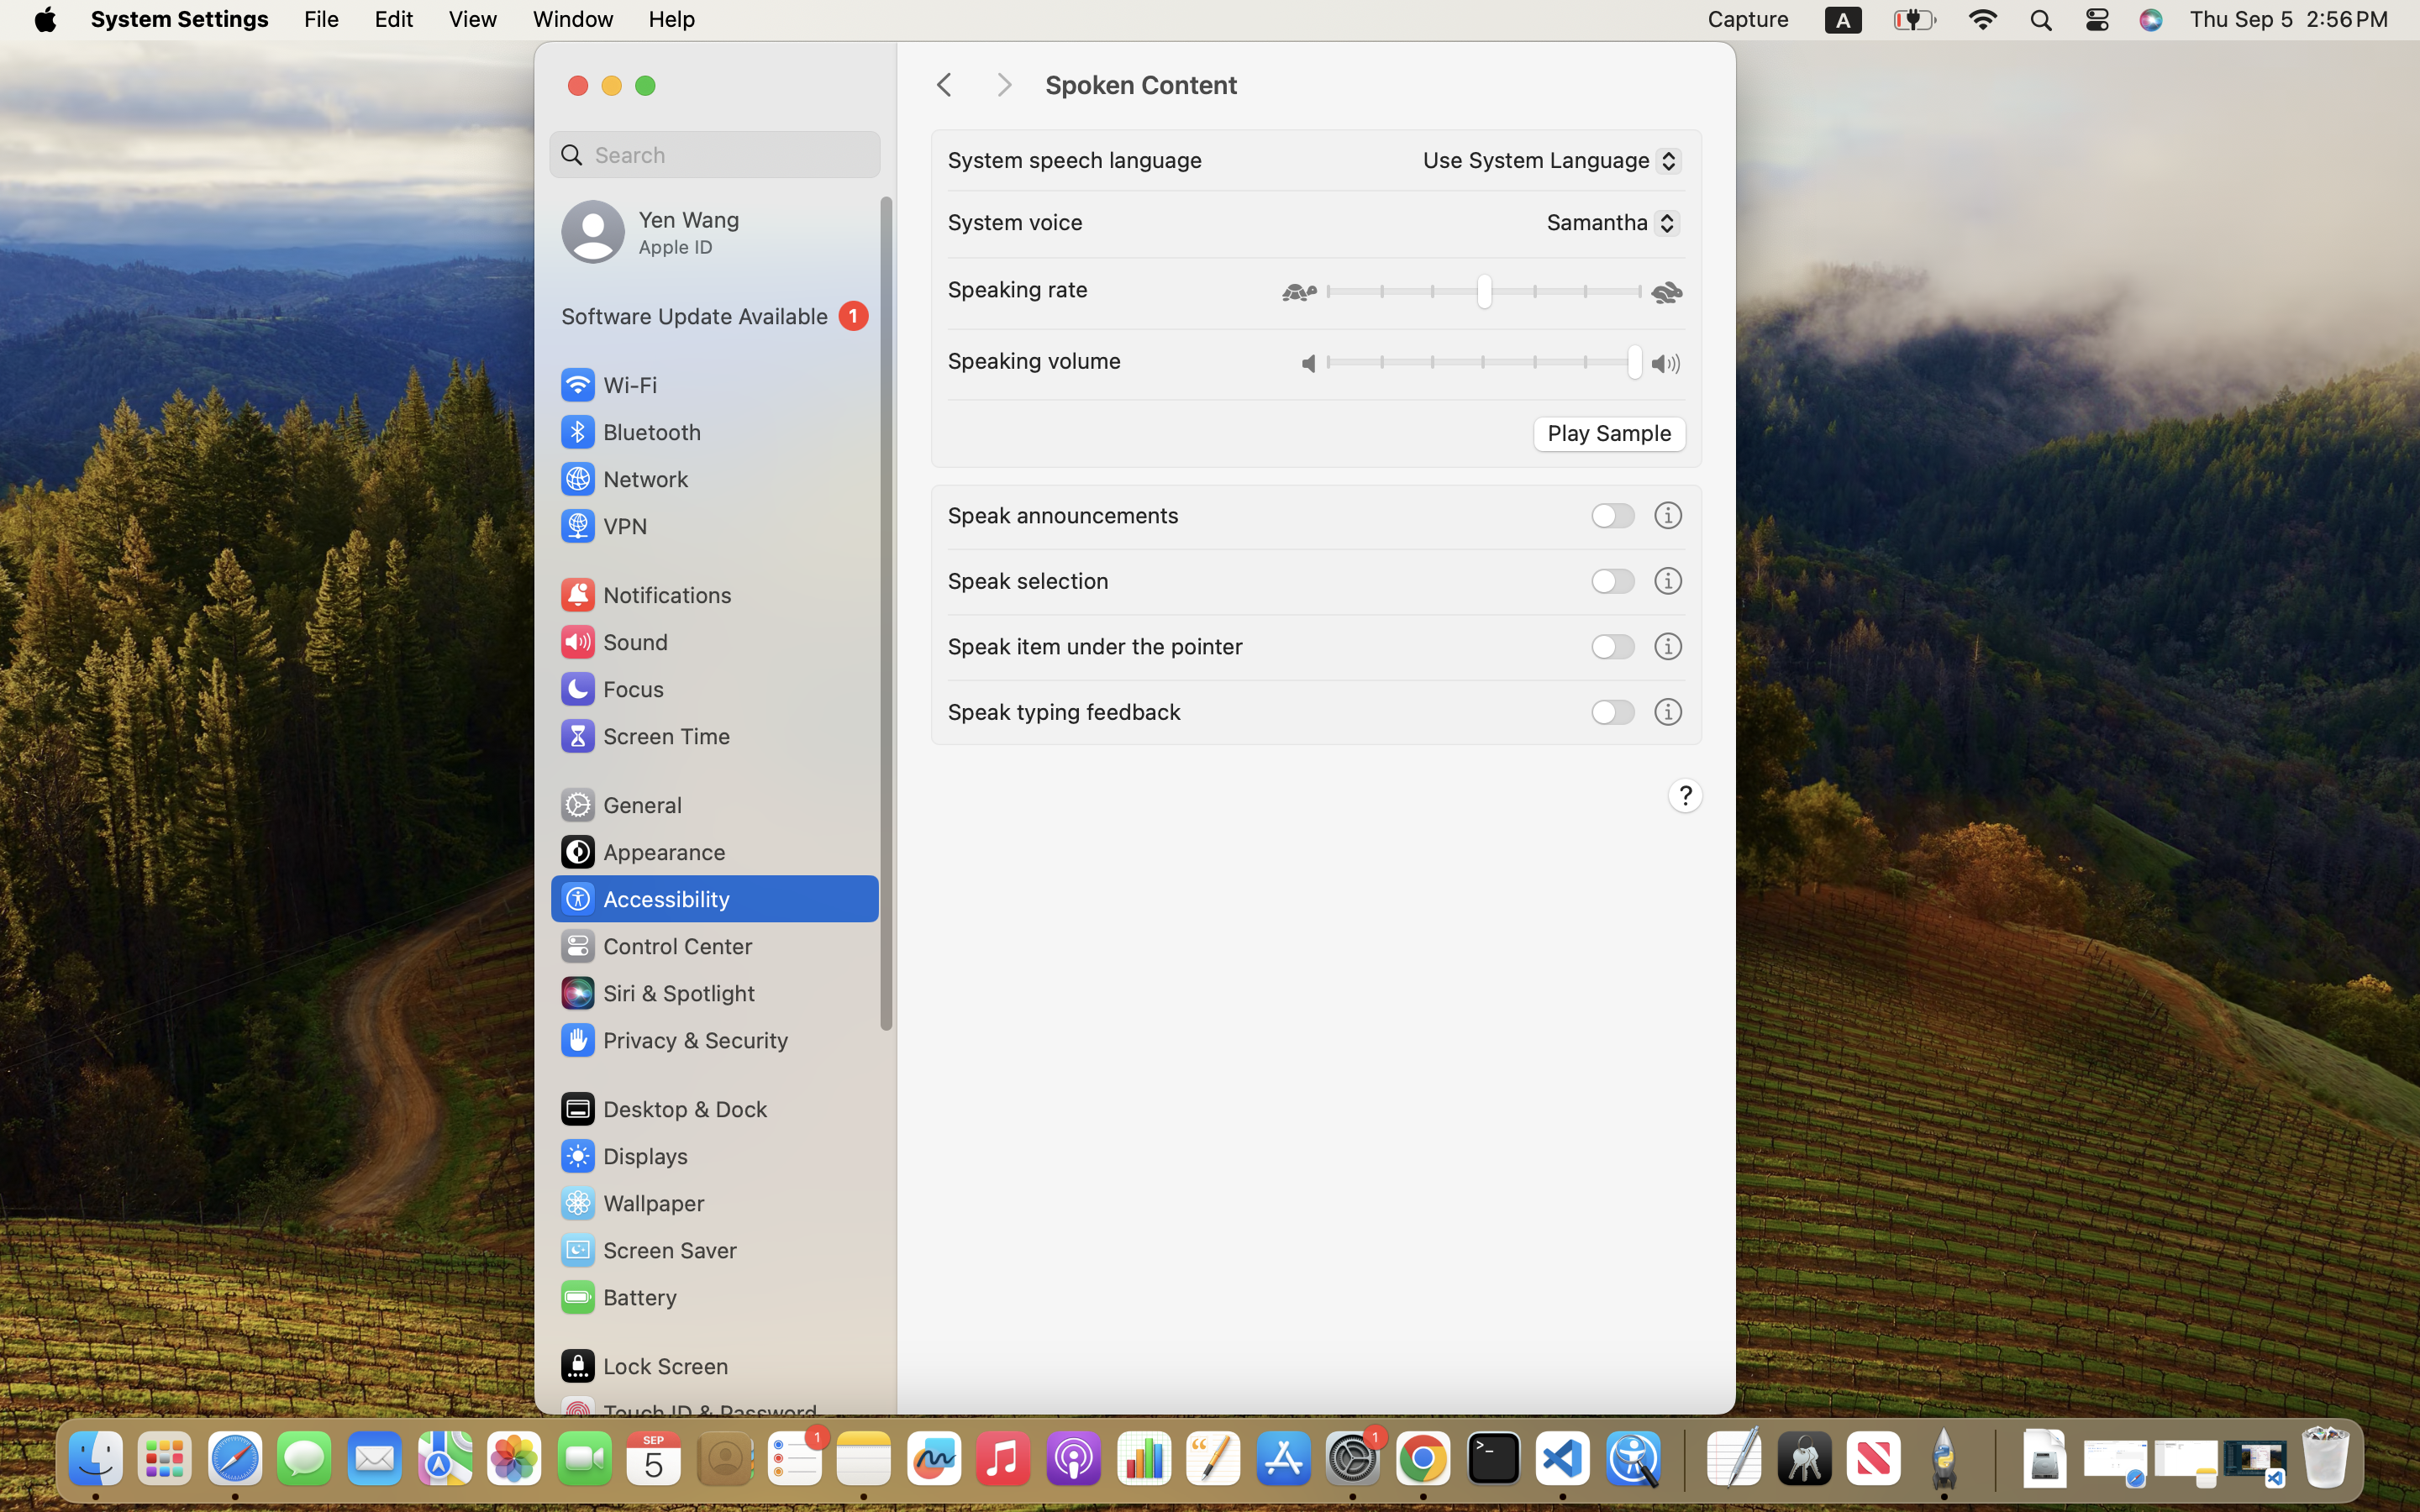 The image size is (2420, 1512). Describe the element at coordinates (644, 899) in the screenshot. I see `Accessibility` at that location.